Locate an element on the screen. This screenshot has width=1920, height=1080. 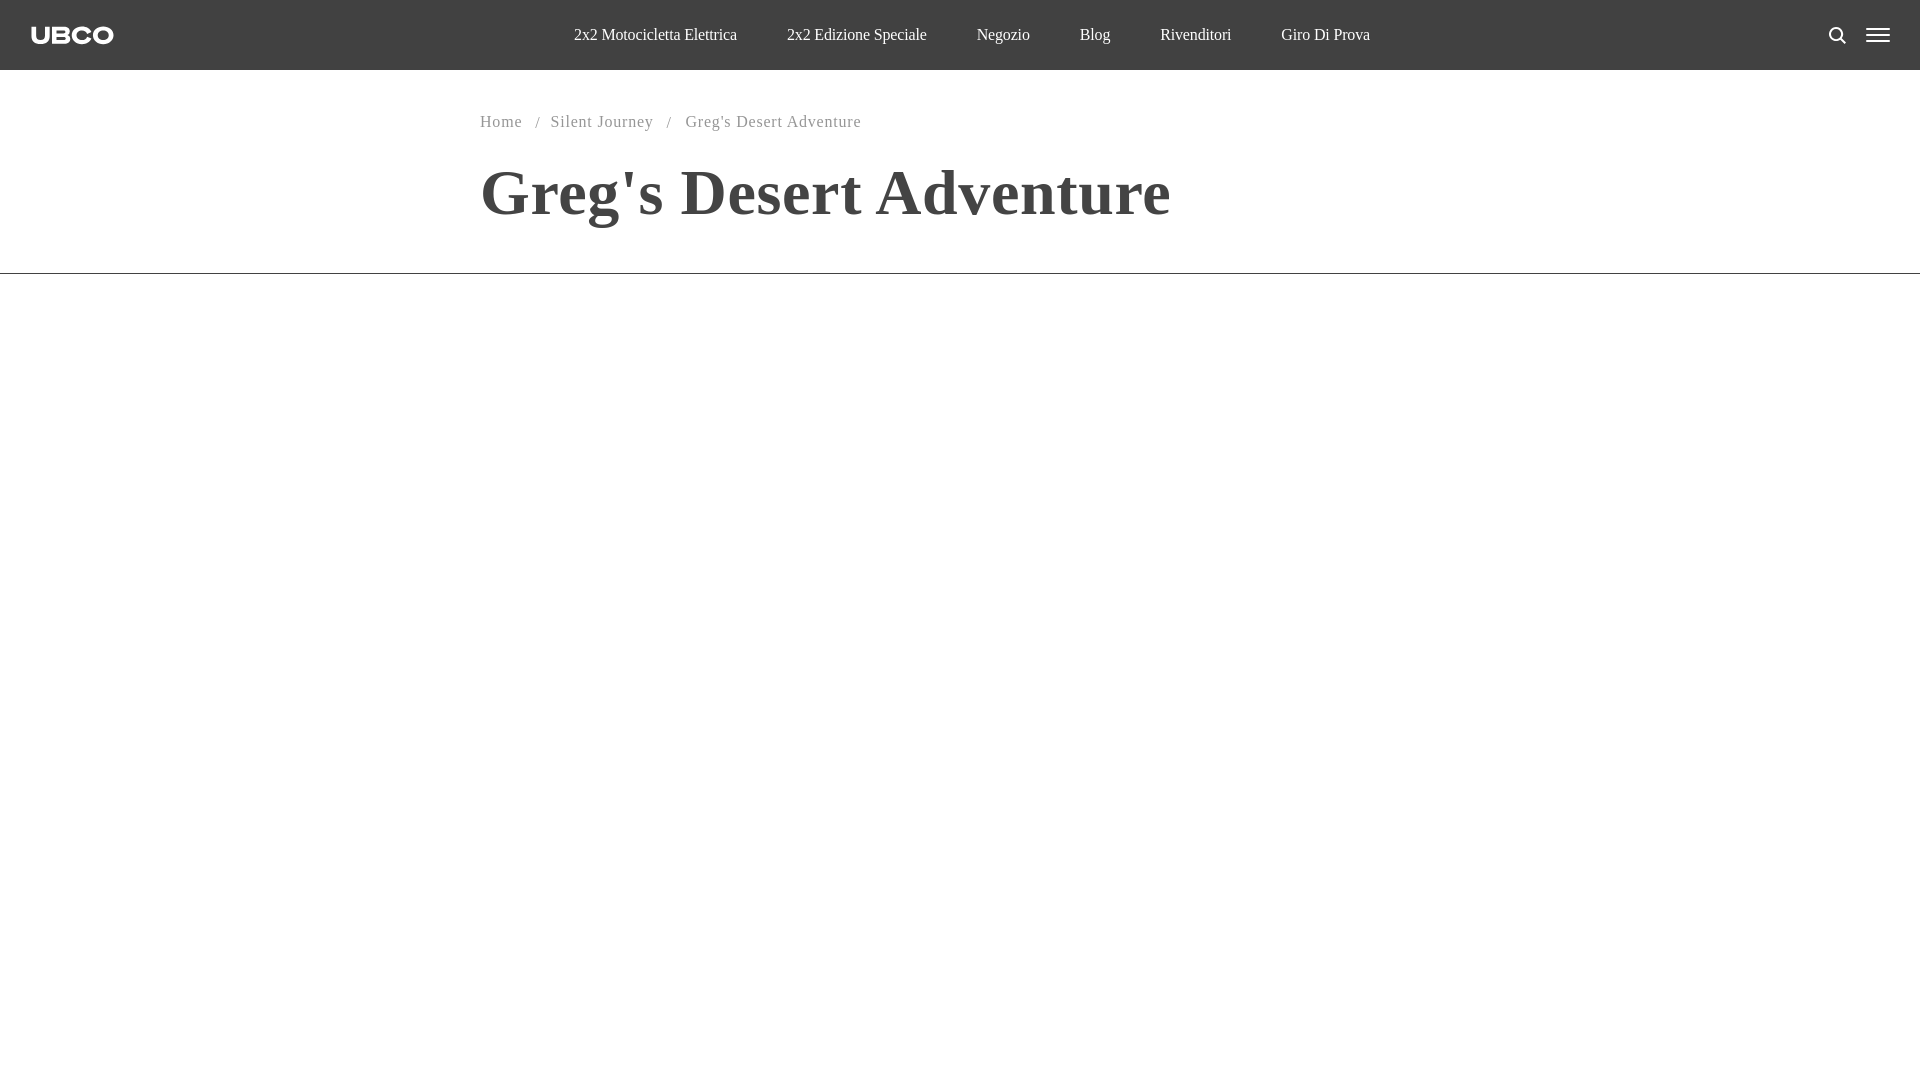
Home is located at coordinates (501, 121).